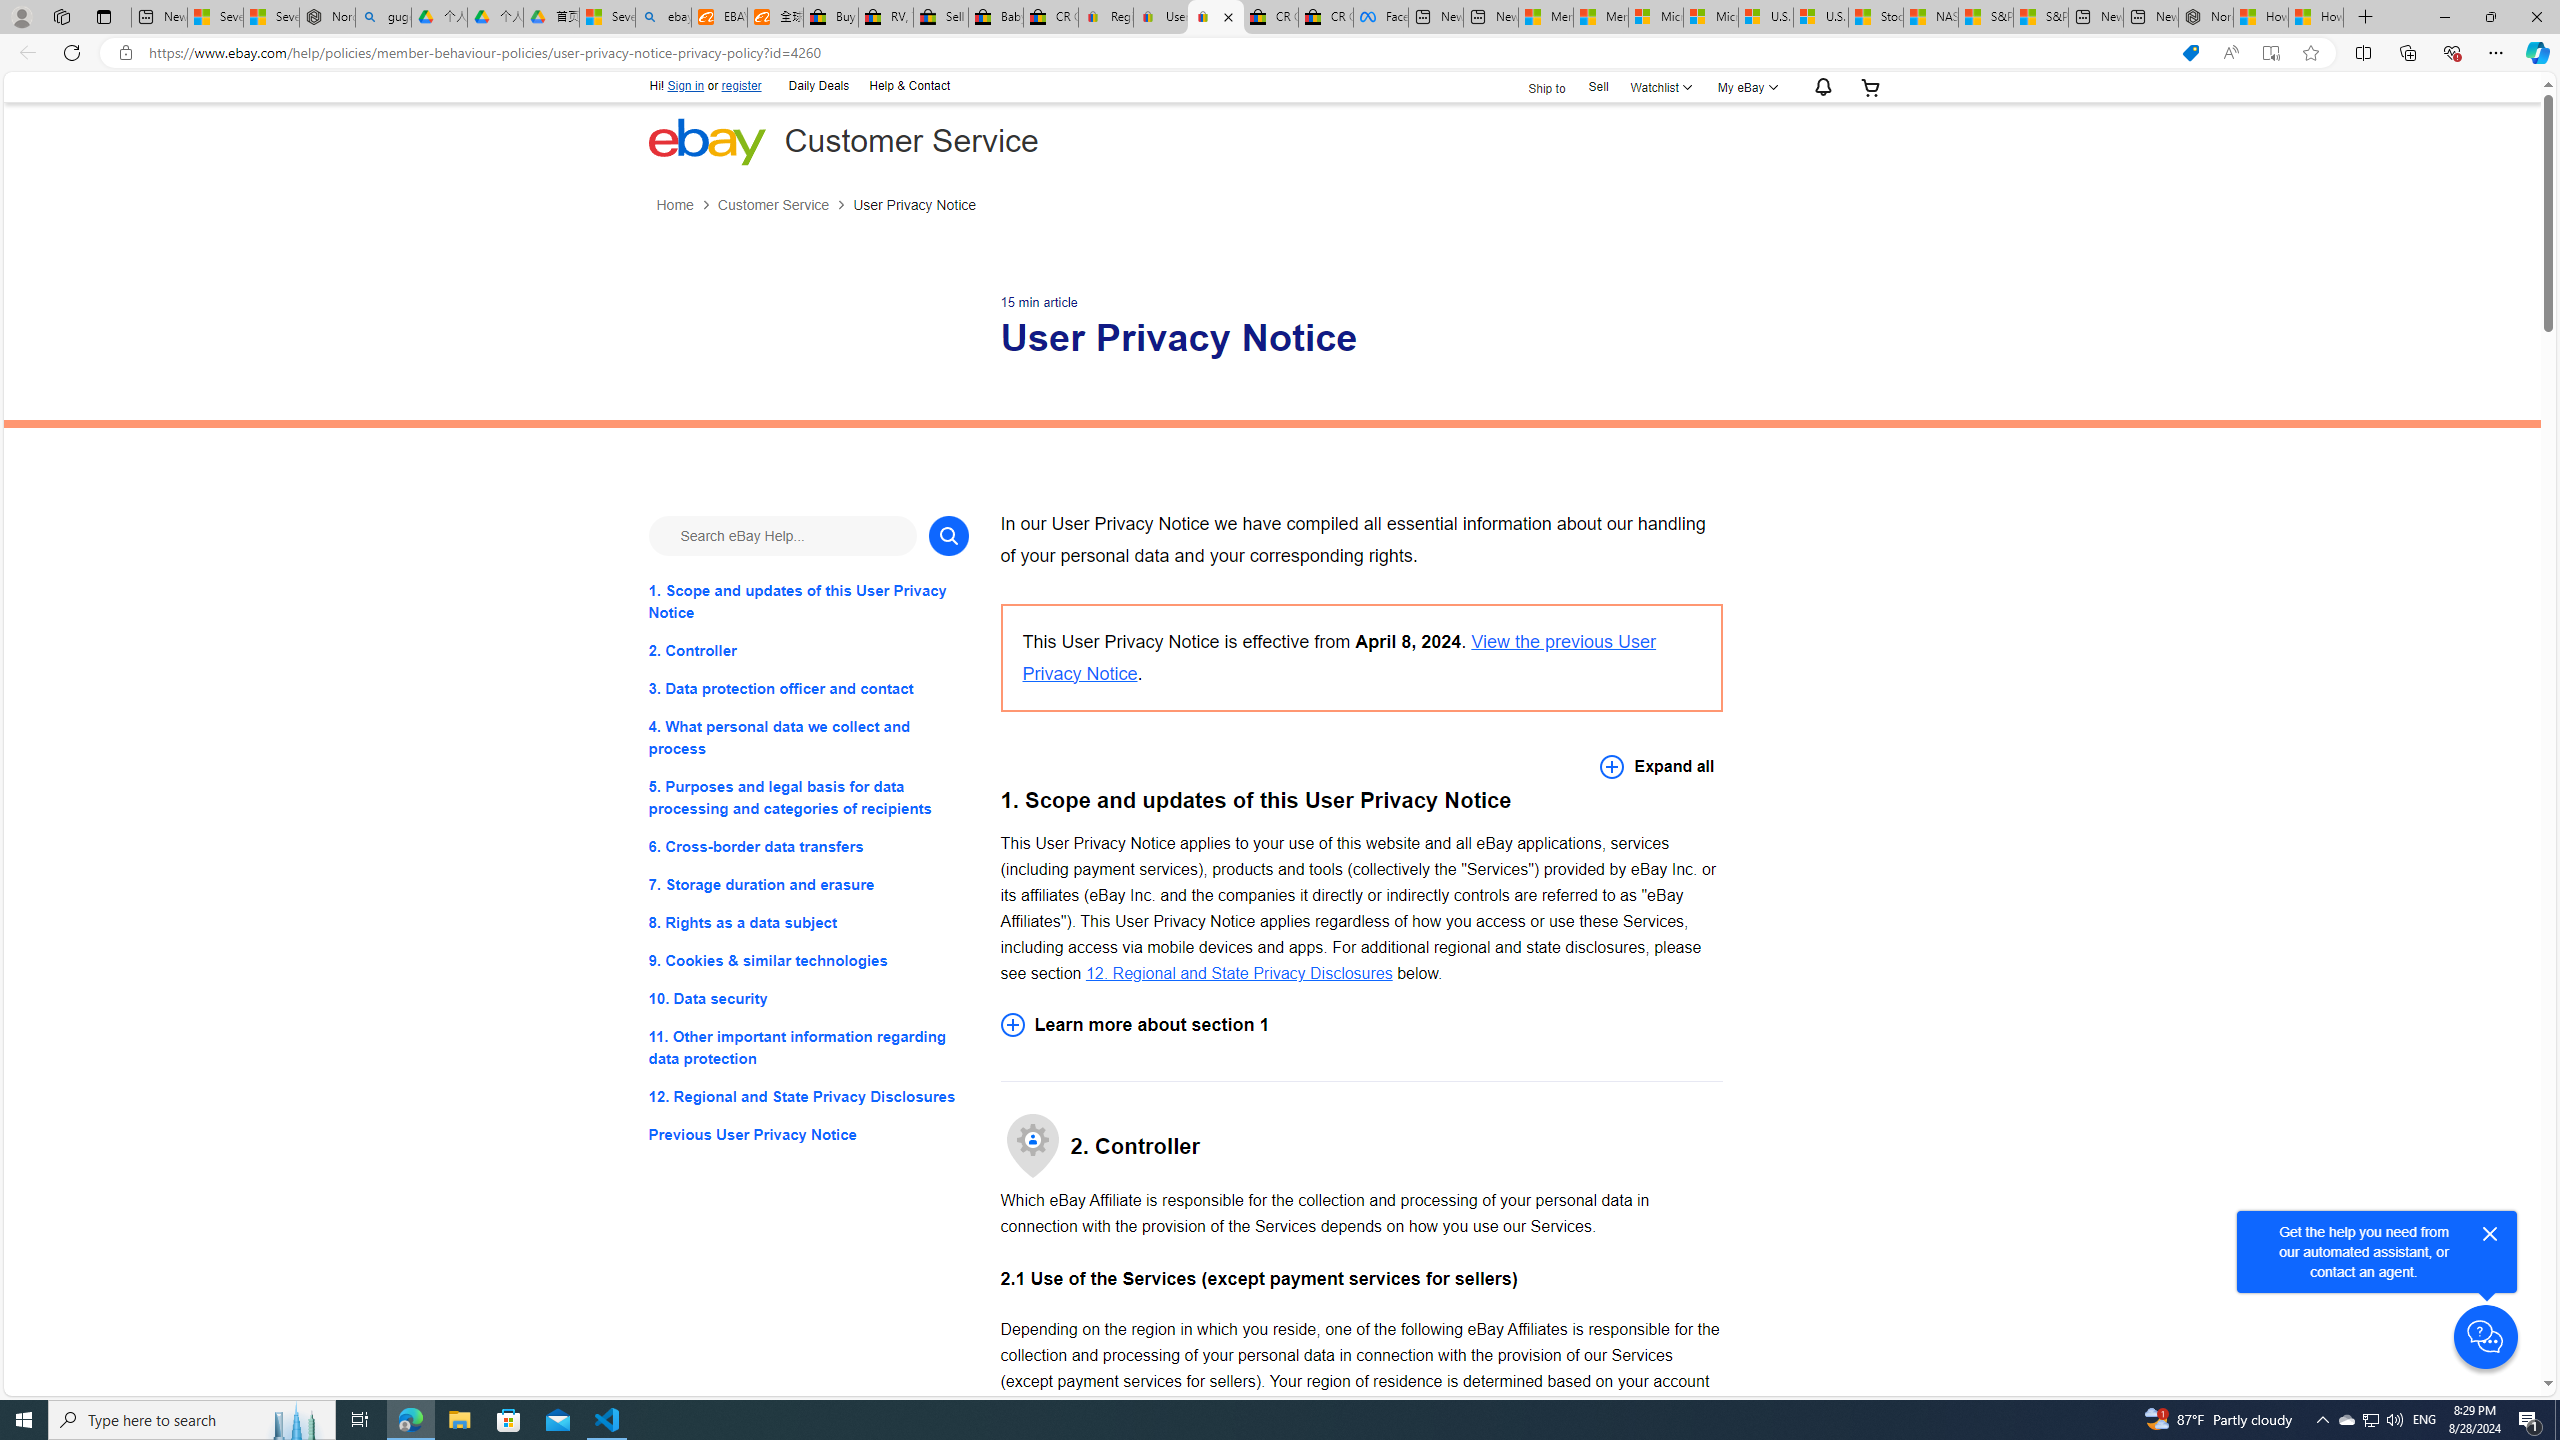 The height and width of the screenshot is (1440, 2560). Describe the element at coordinates (1871, 86) in the screenshot. I see `Expand Cart` at that location.